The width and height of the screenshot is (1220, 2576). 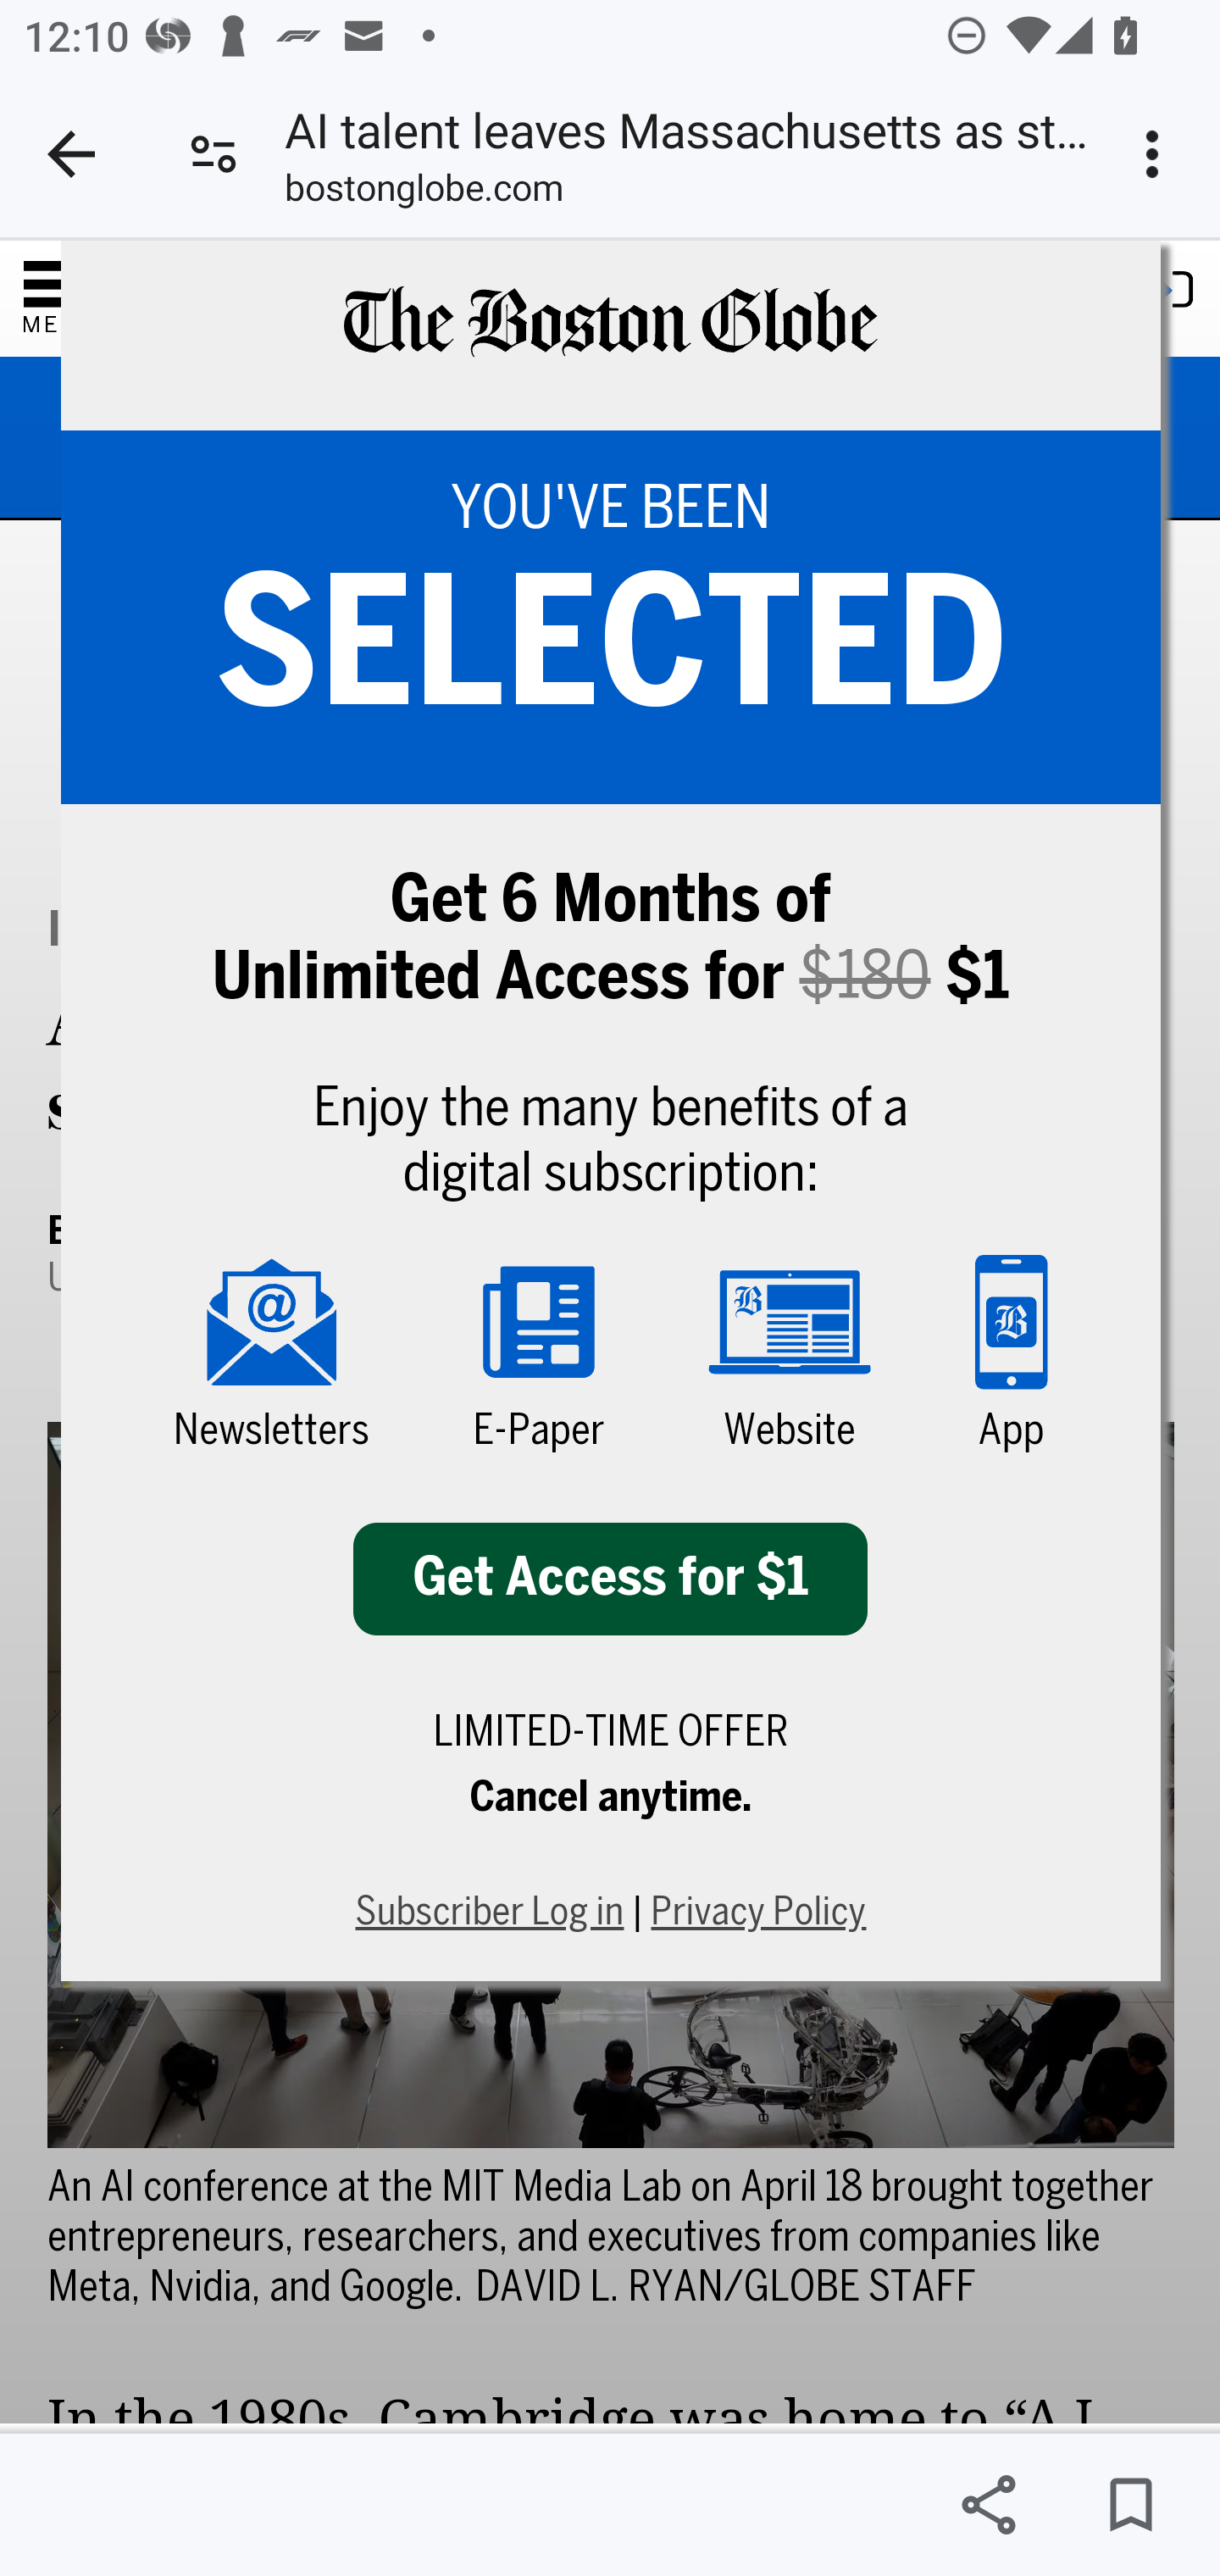 What do you see at coordinates (488, 1913) in the screenshot?
I see `Subscriber Log in` at bounding box center [488, 1913].